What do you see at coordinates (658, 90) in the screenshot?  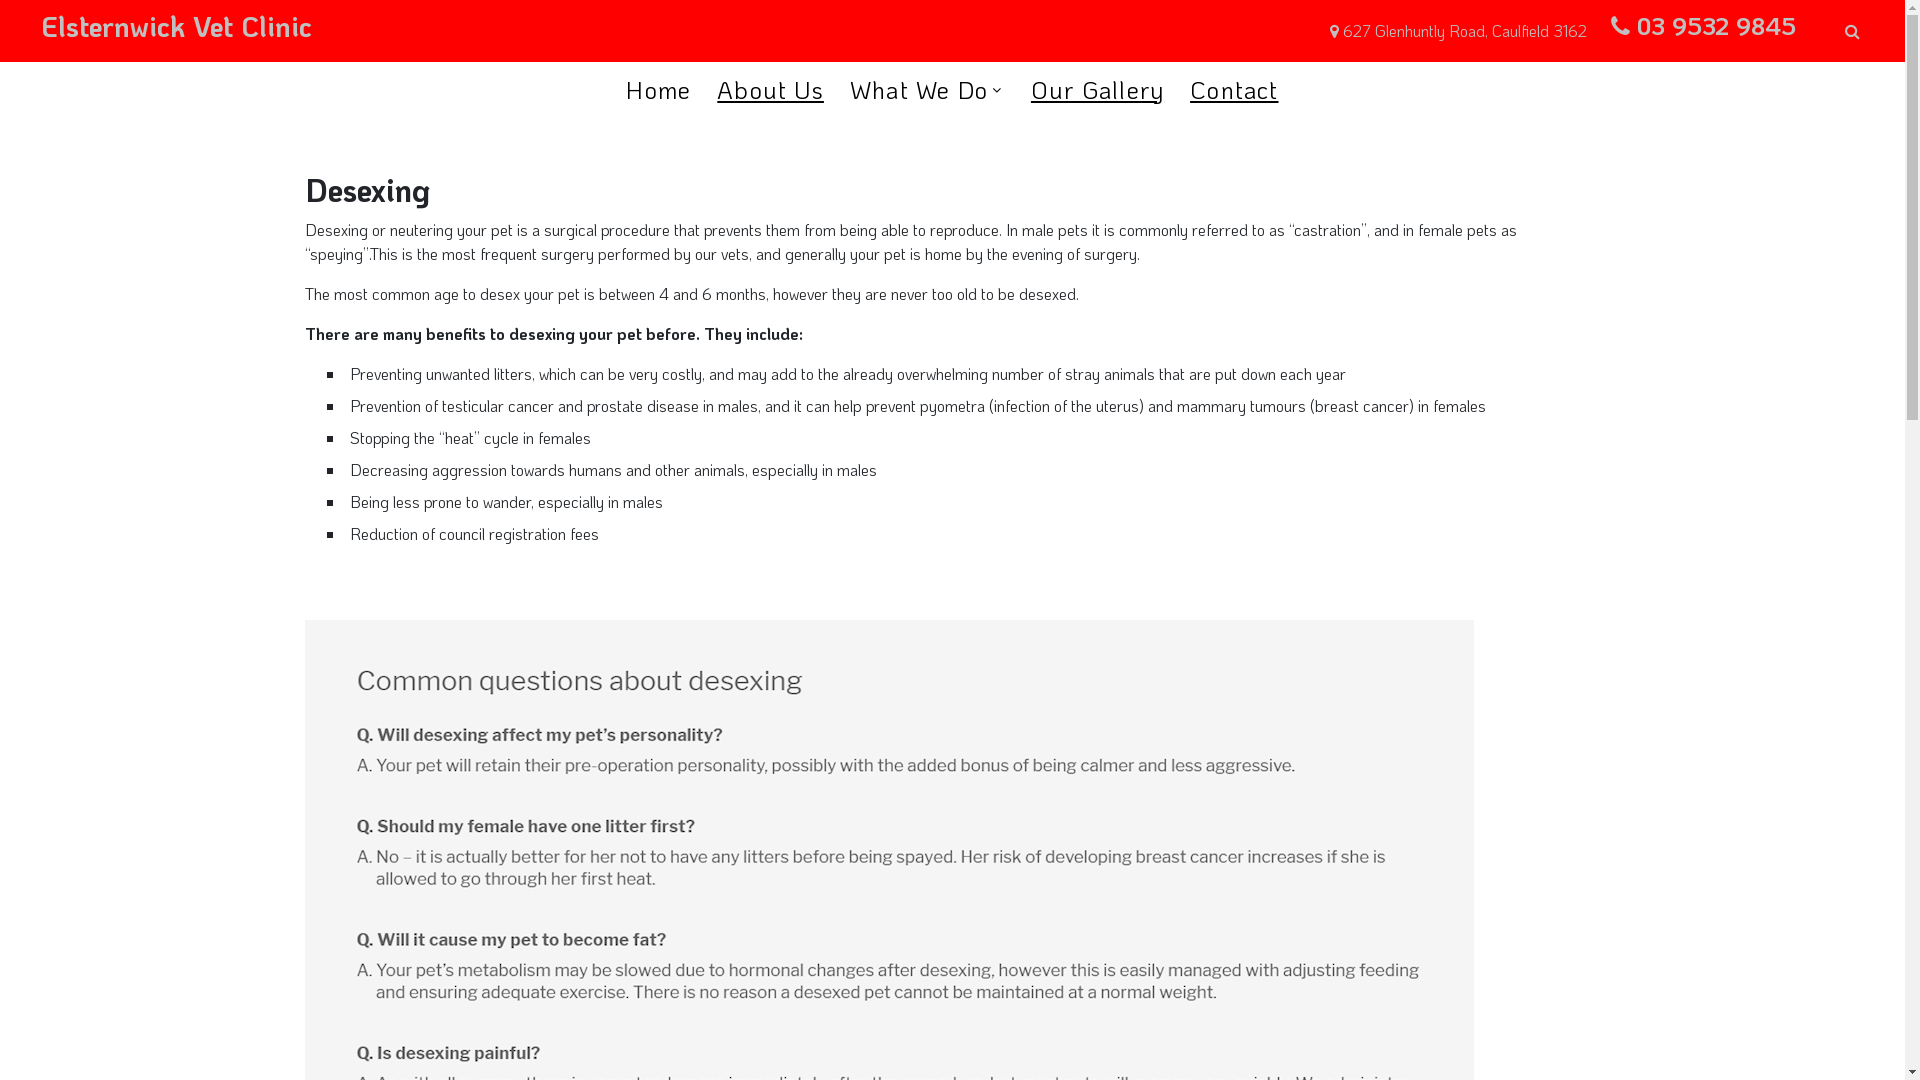 I see `Home` at bounding box center [658, 90].